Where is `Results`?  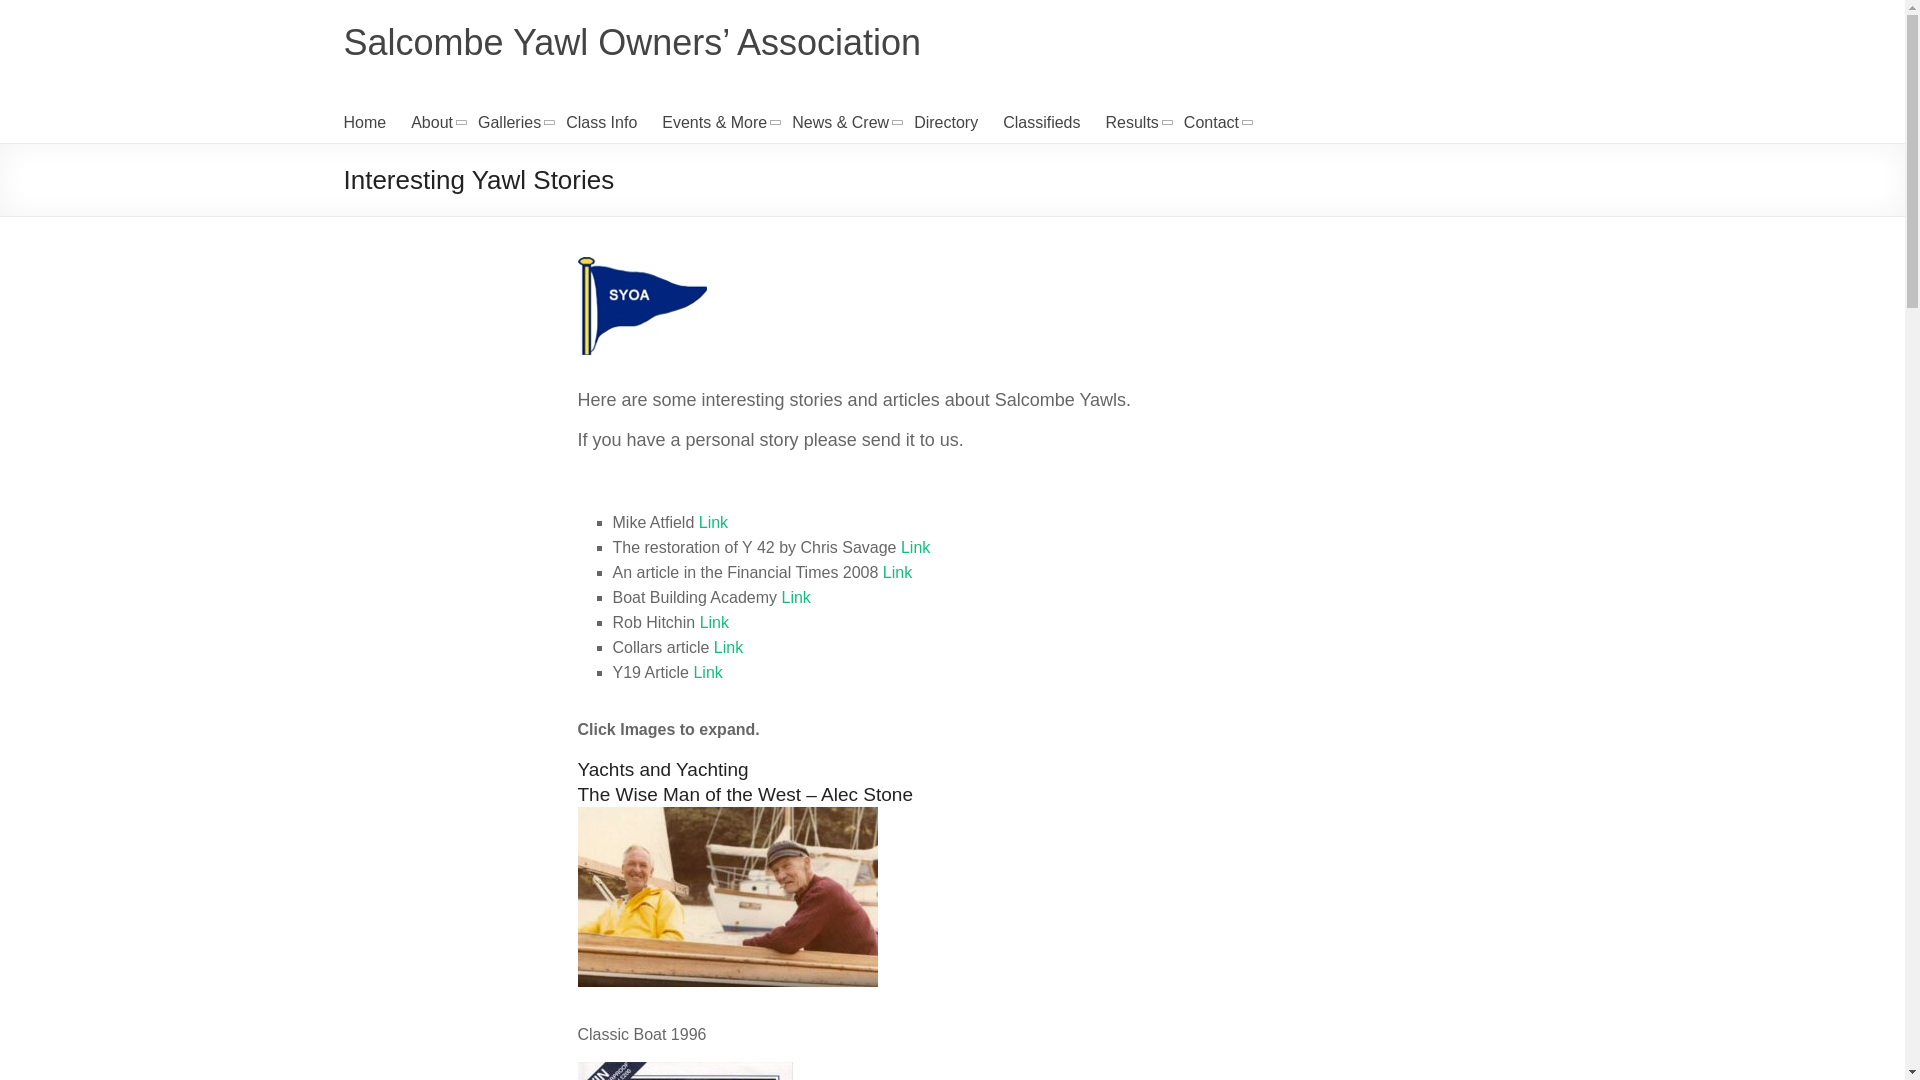 Results is located at coordinates (1132, 123).